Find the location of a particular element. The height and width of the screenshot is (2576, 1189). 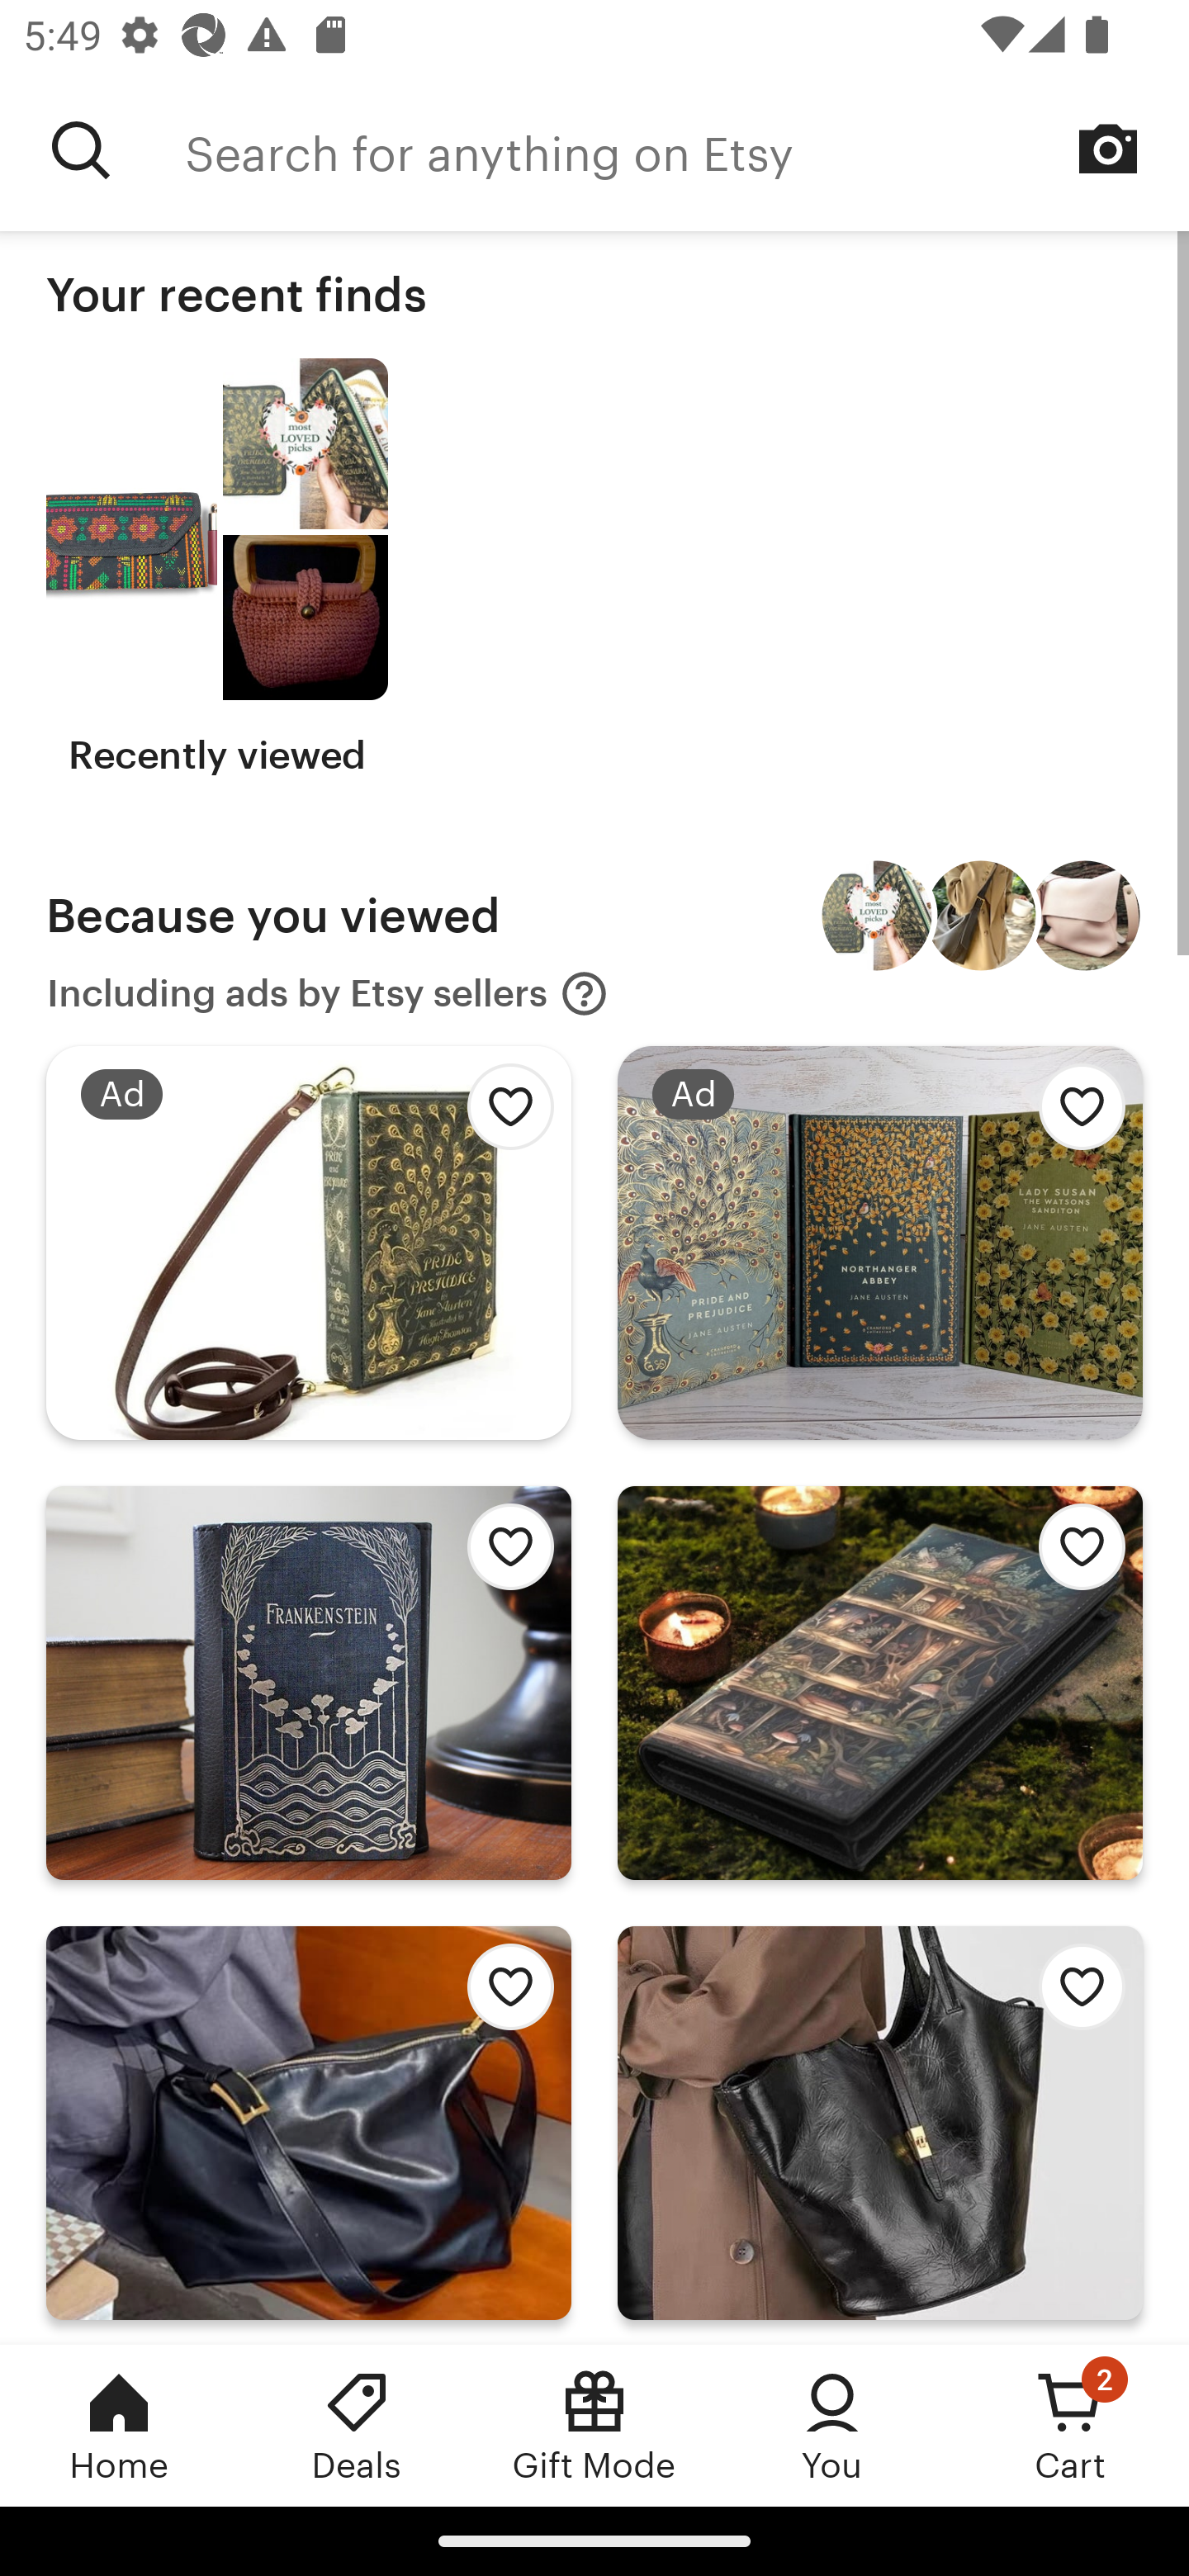

Gift Mode is located at coordinates (594, 2425).